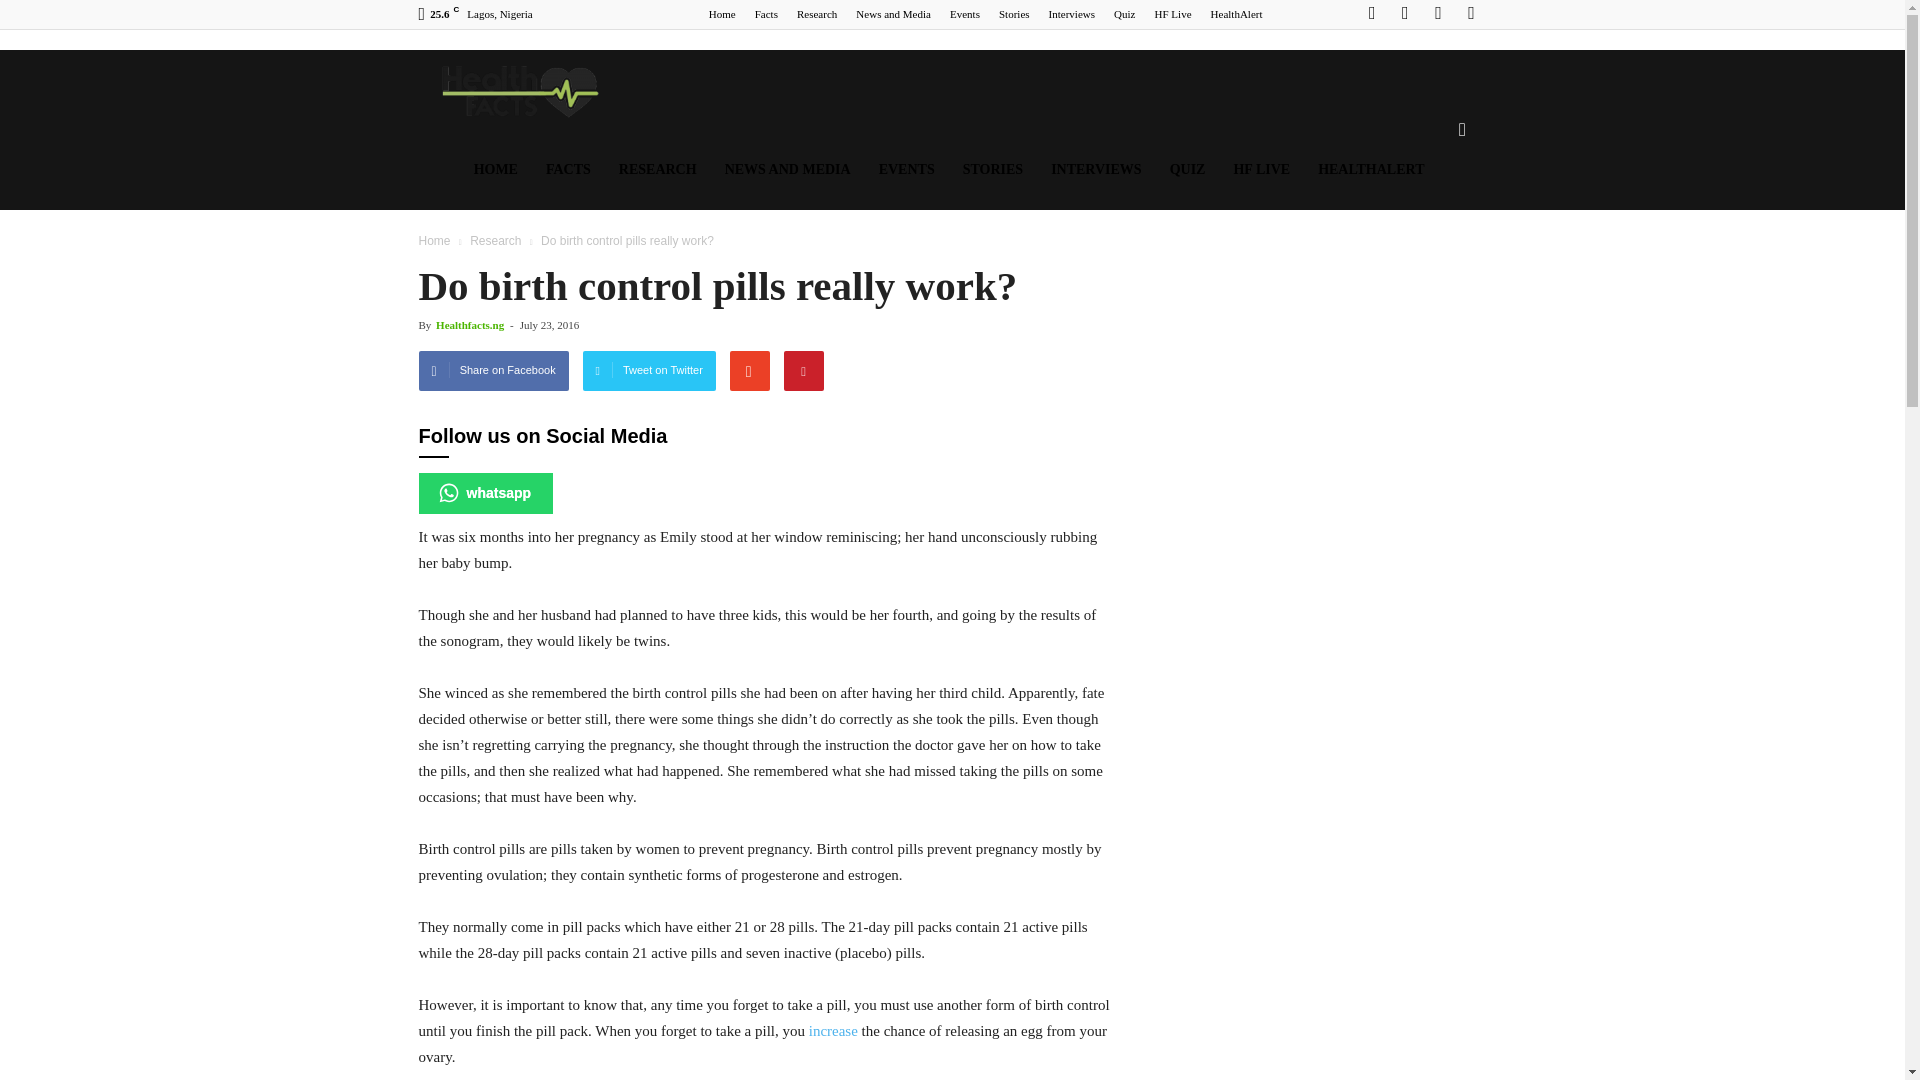 The height and width of the screenshot is (1080, 1920). Describe the element at coordinates (1124, 14) in the screenshot. I see `Quiz` at that location.